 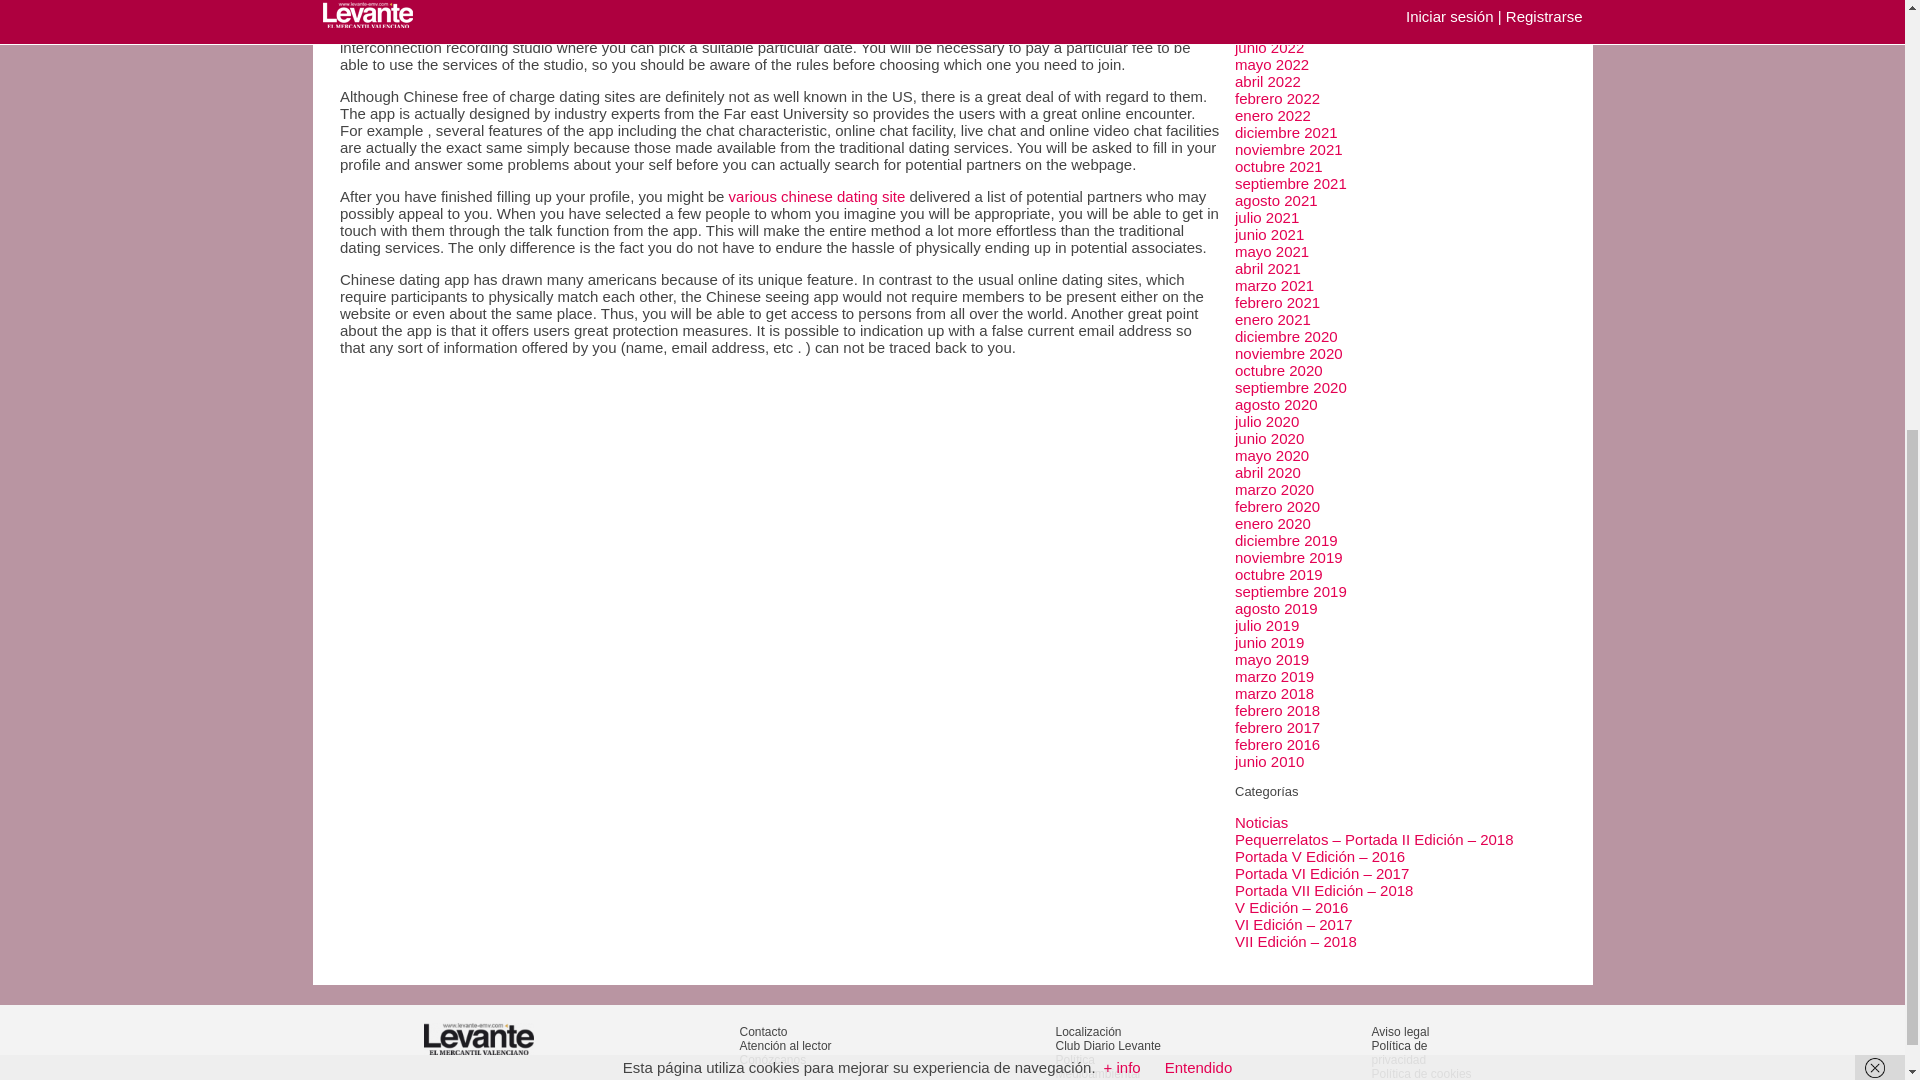 What do you see at coordinates (1286, 132) in the screenshot?
I see `diciembre 2021` at bounding box center [1286, 132].